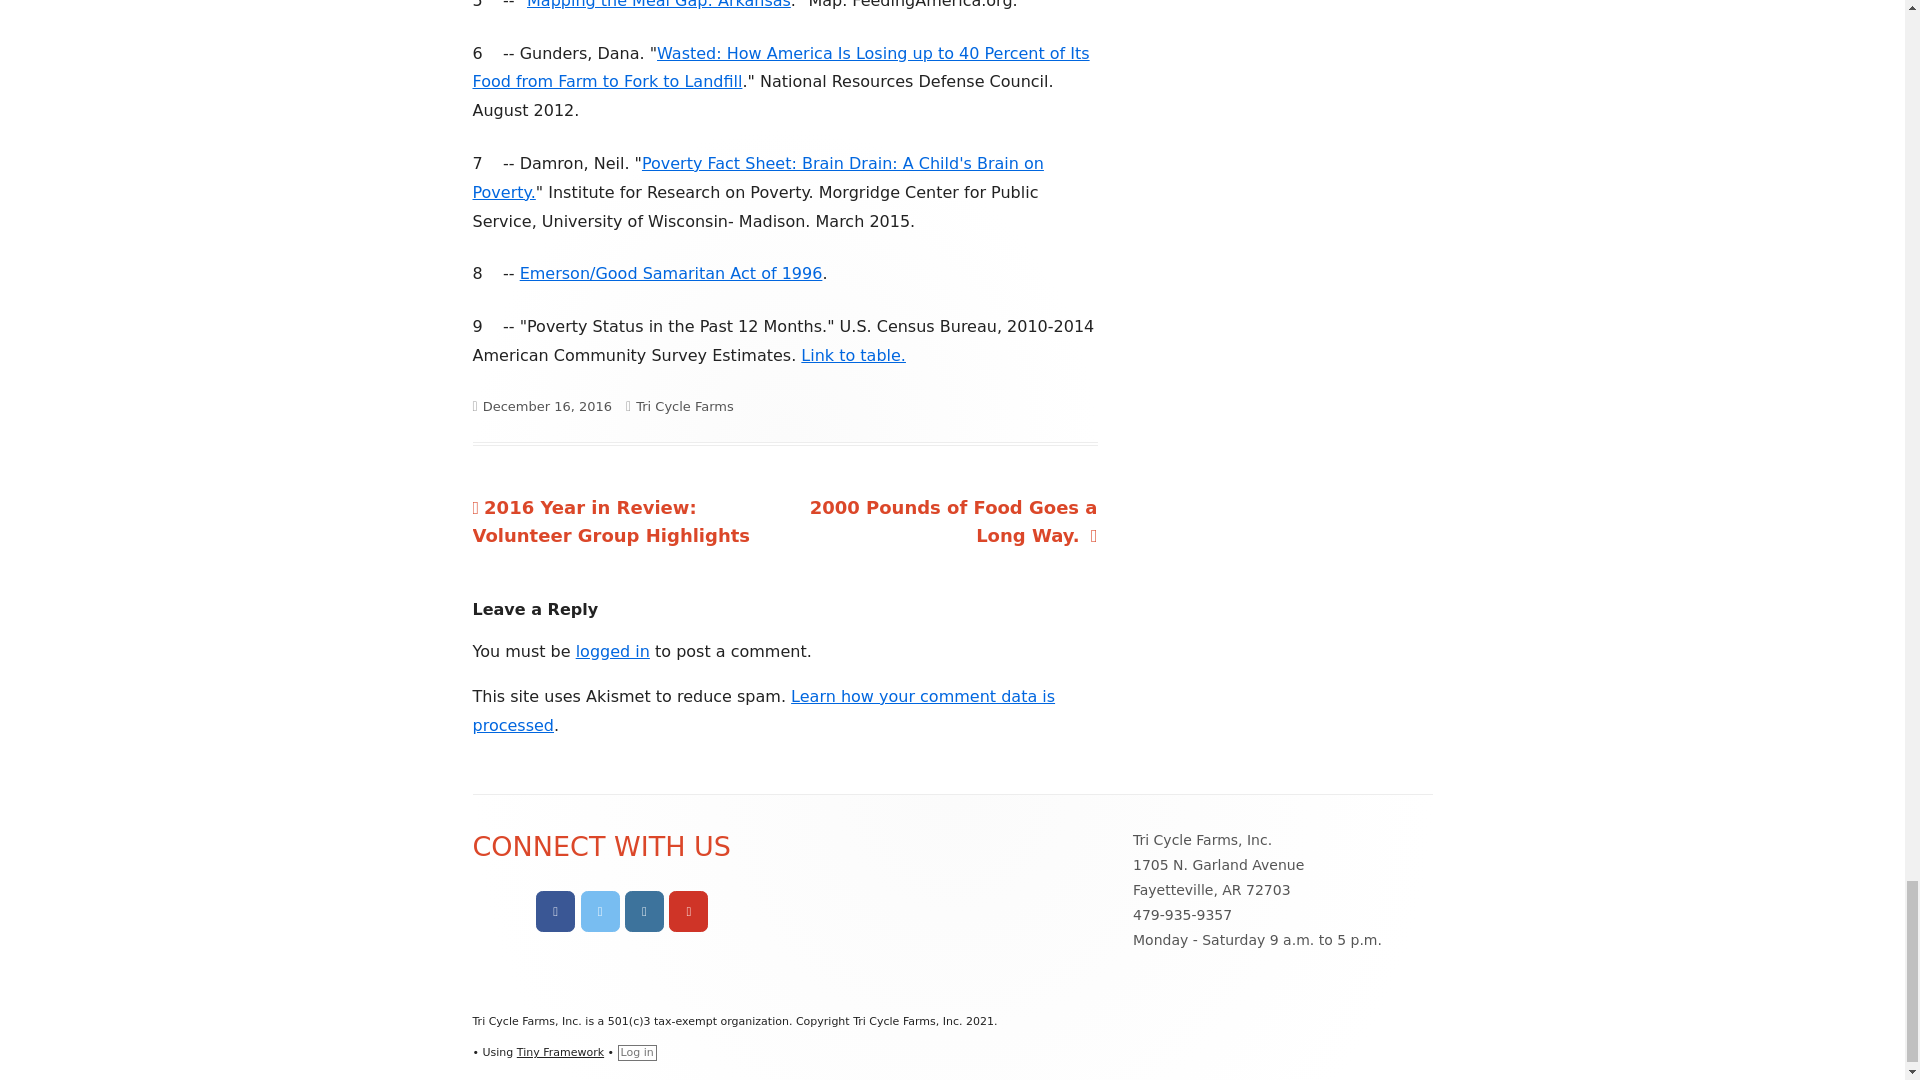 This screenshot has width=1920, height=1080. I want to click on Link to table., so click(853, 355).